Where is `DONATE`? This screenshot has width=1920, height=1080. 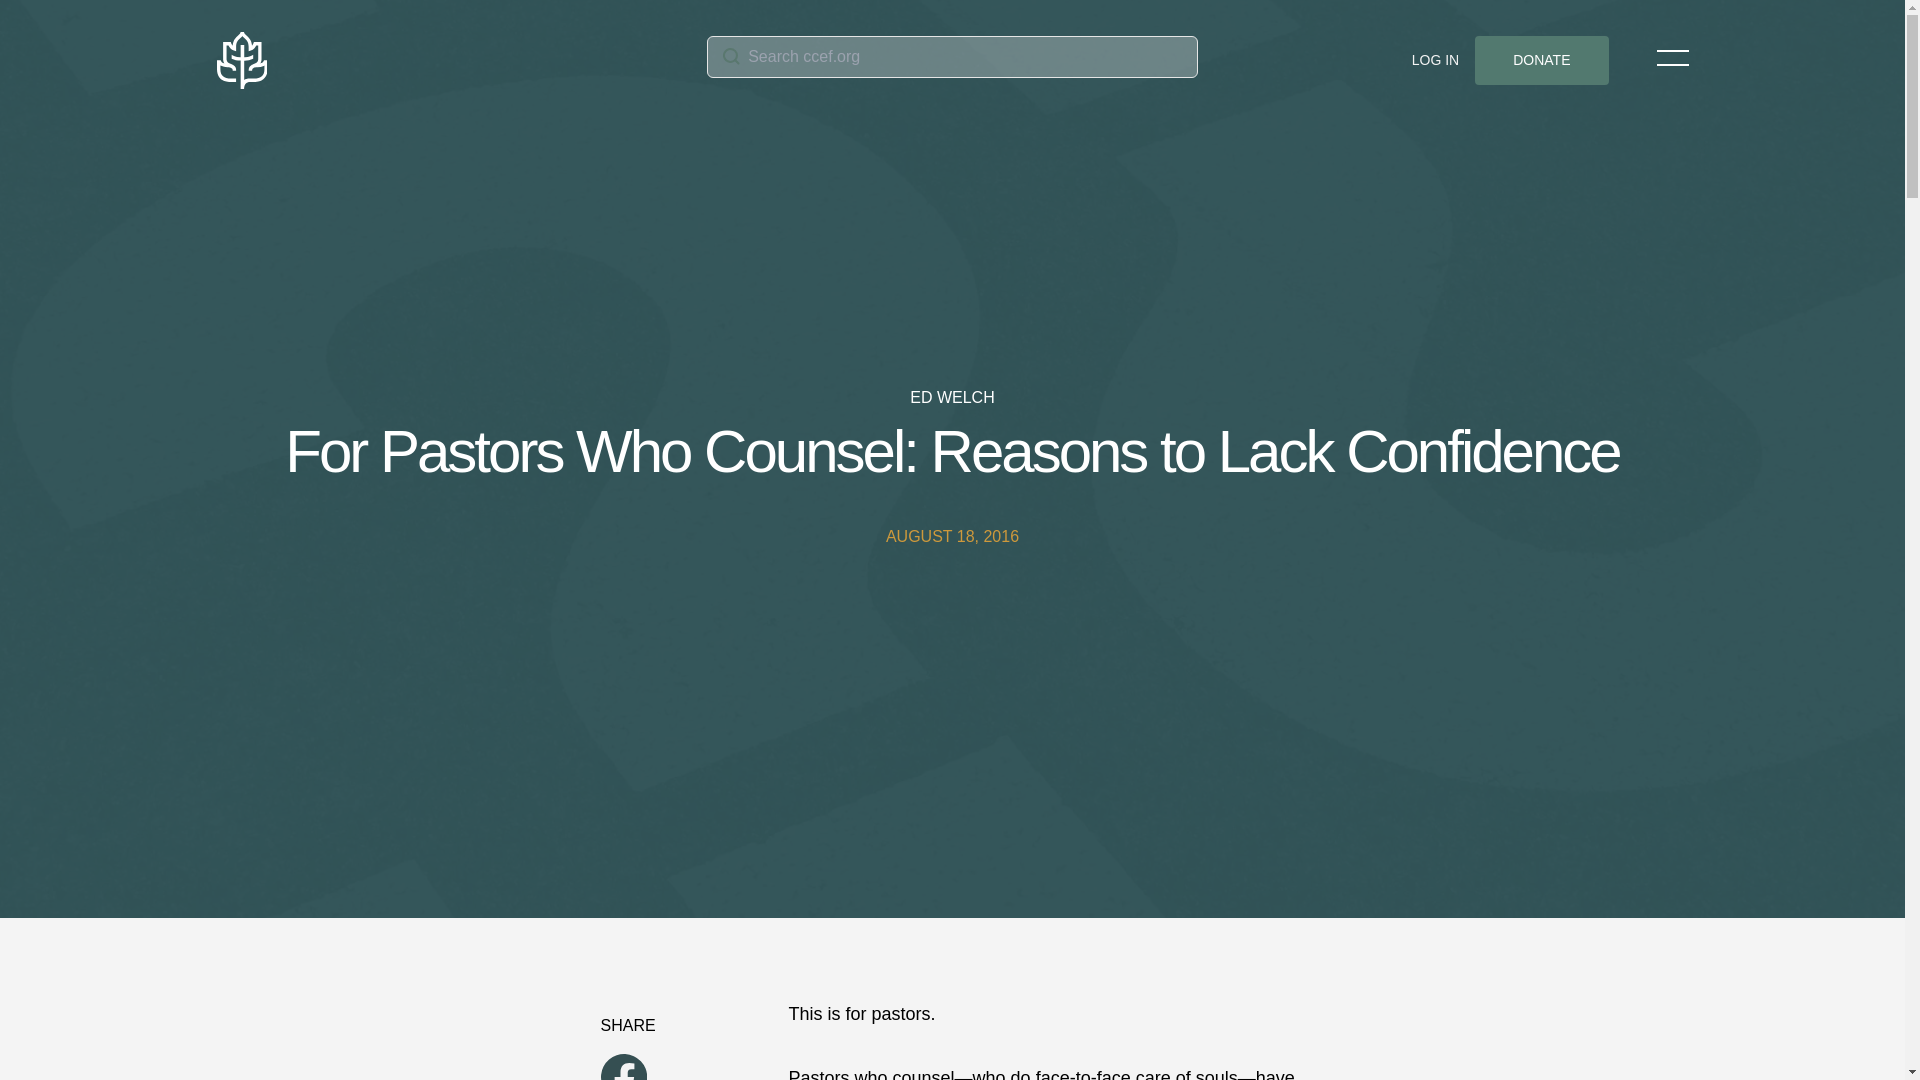 DONATE is located at coordinates (1541, 60).